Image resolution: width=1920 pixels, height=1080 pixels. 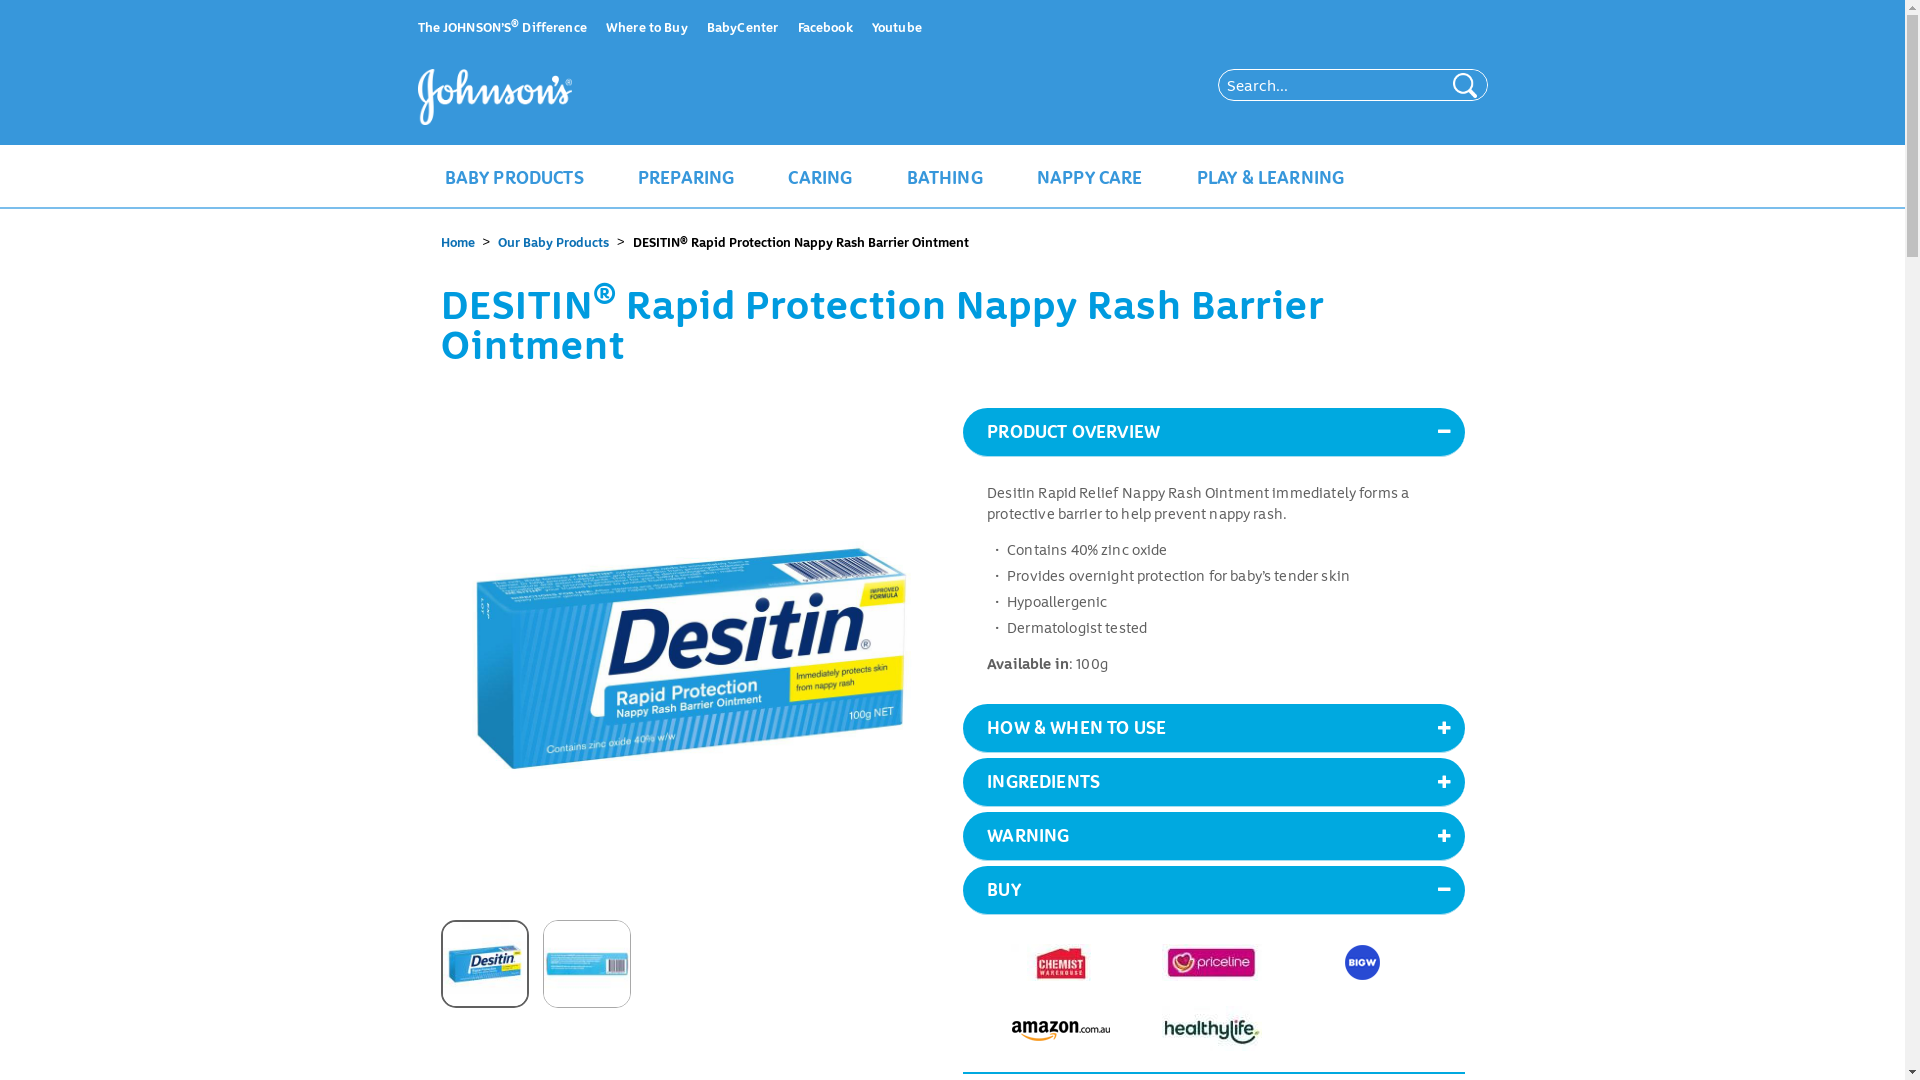 I want to click on PREPARING, so click(x=686, y=176).